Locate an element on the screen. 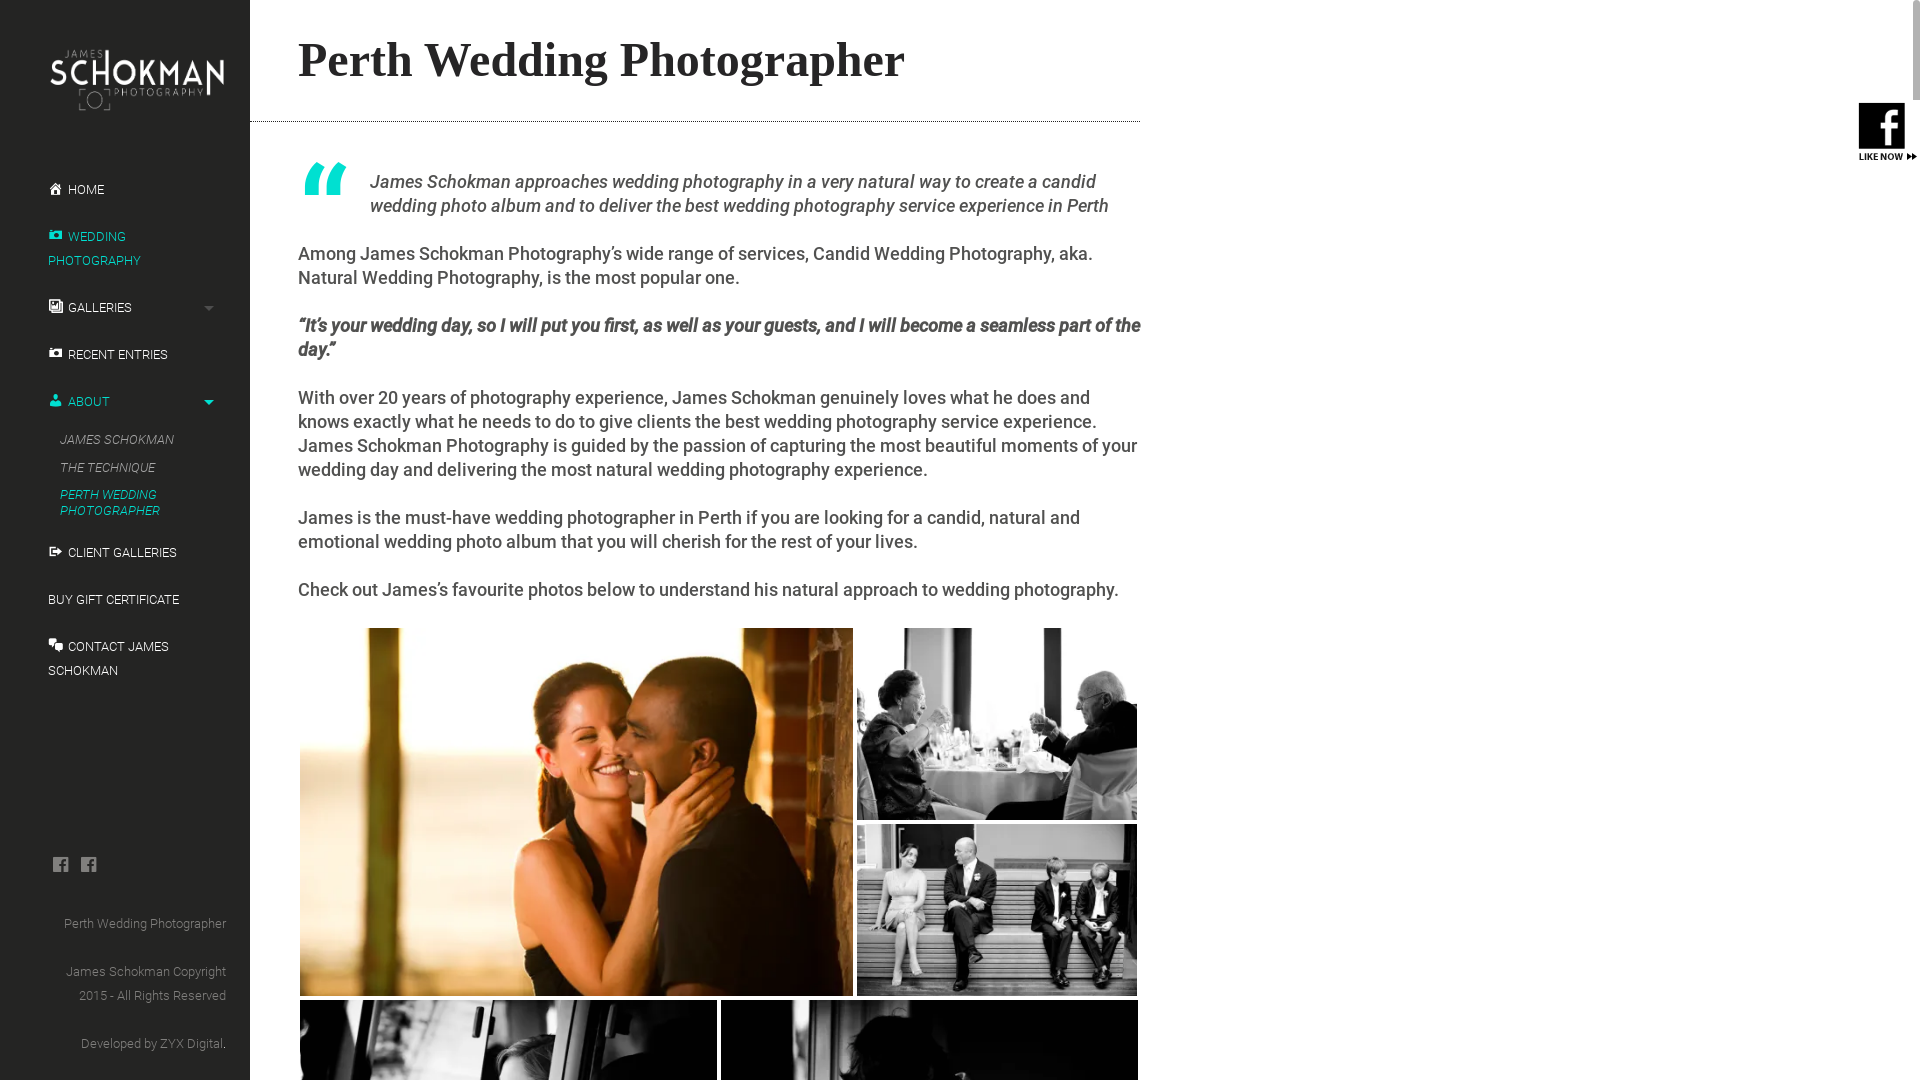 The height and width of the screenshot is (1080, 1920). HOME is located at coordinates (125, 190).